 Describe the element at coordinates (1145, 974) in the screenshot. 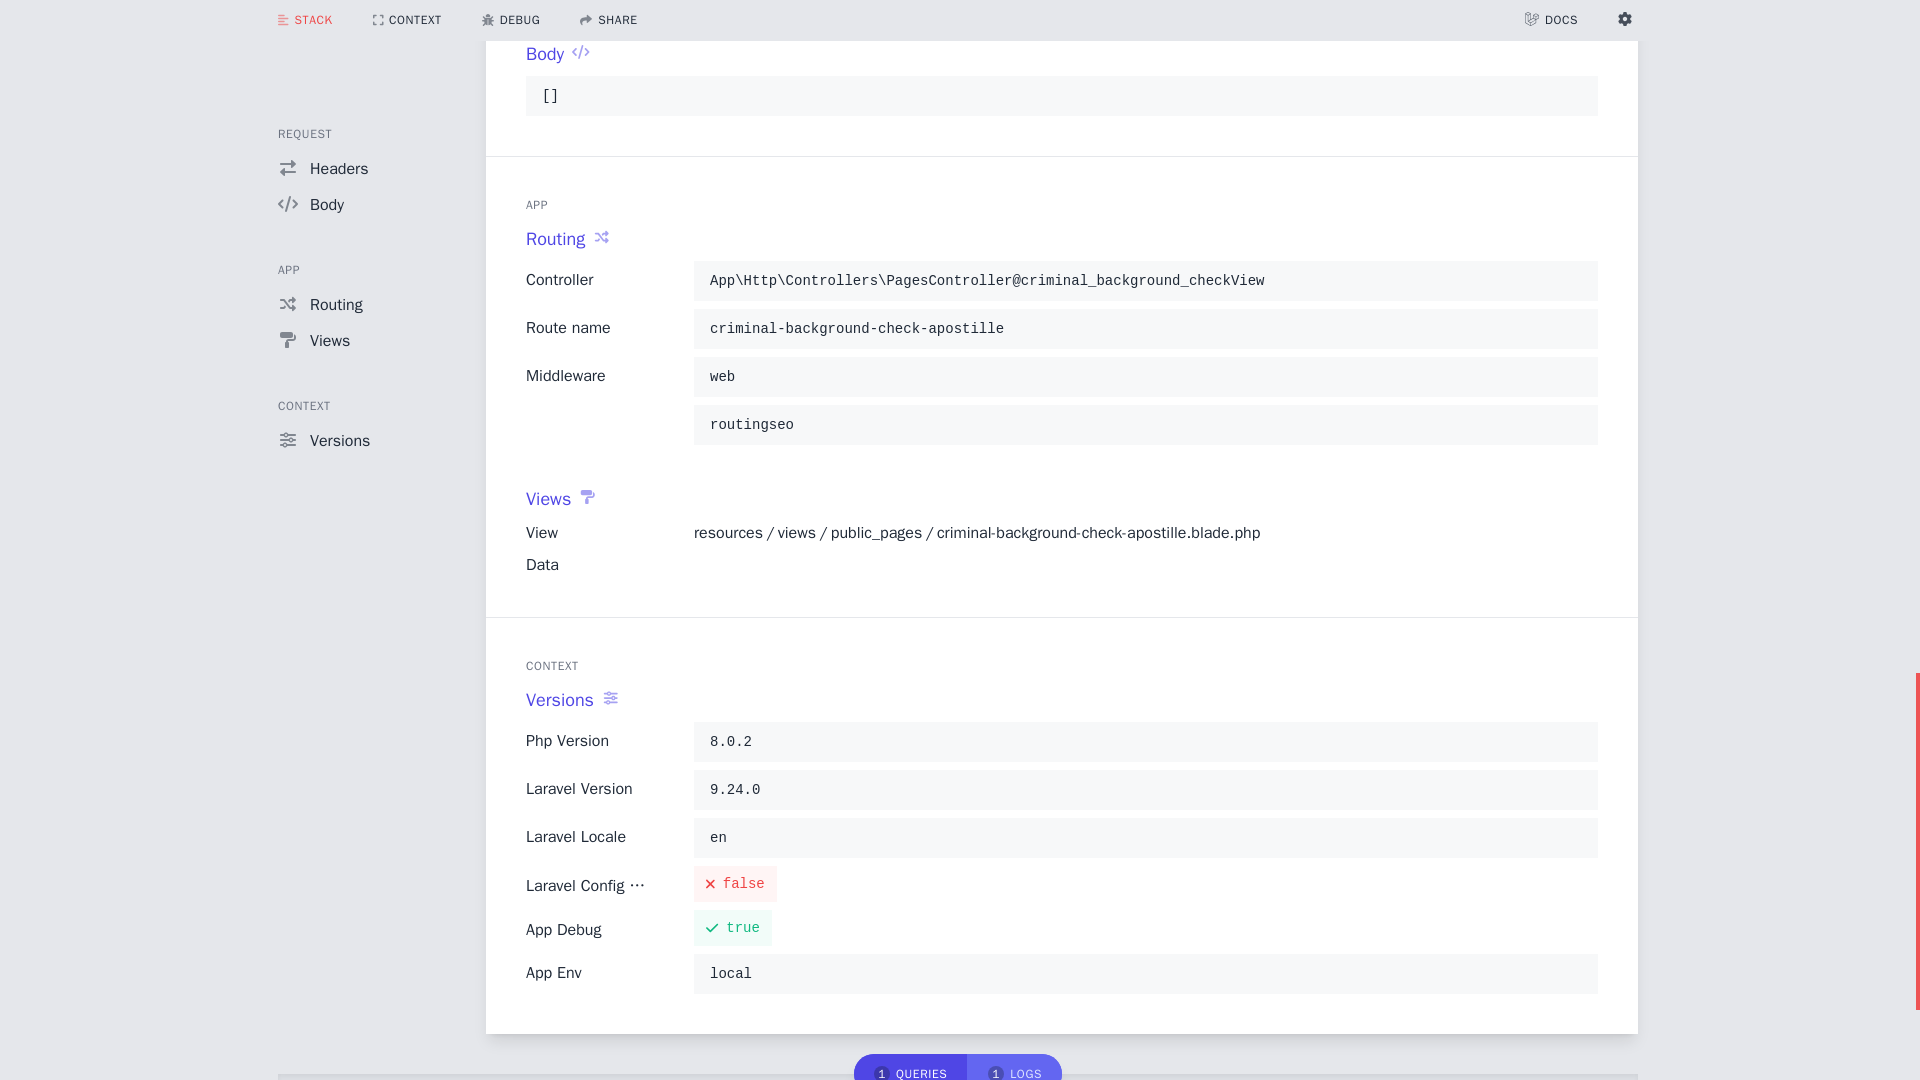

I see `local` at that location.